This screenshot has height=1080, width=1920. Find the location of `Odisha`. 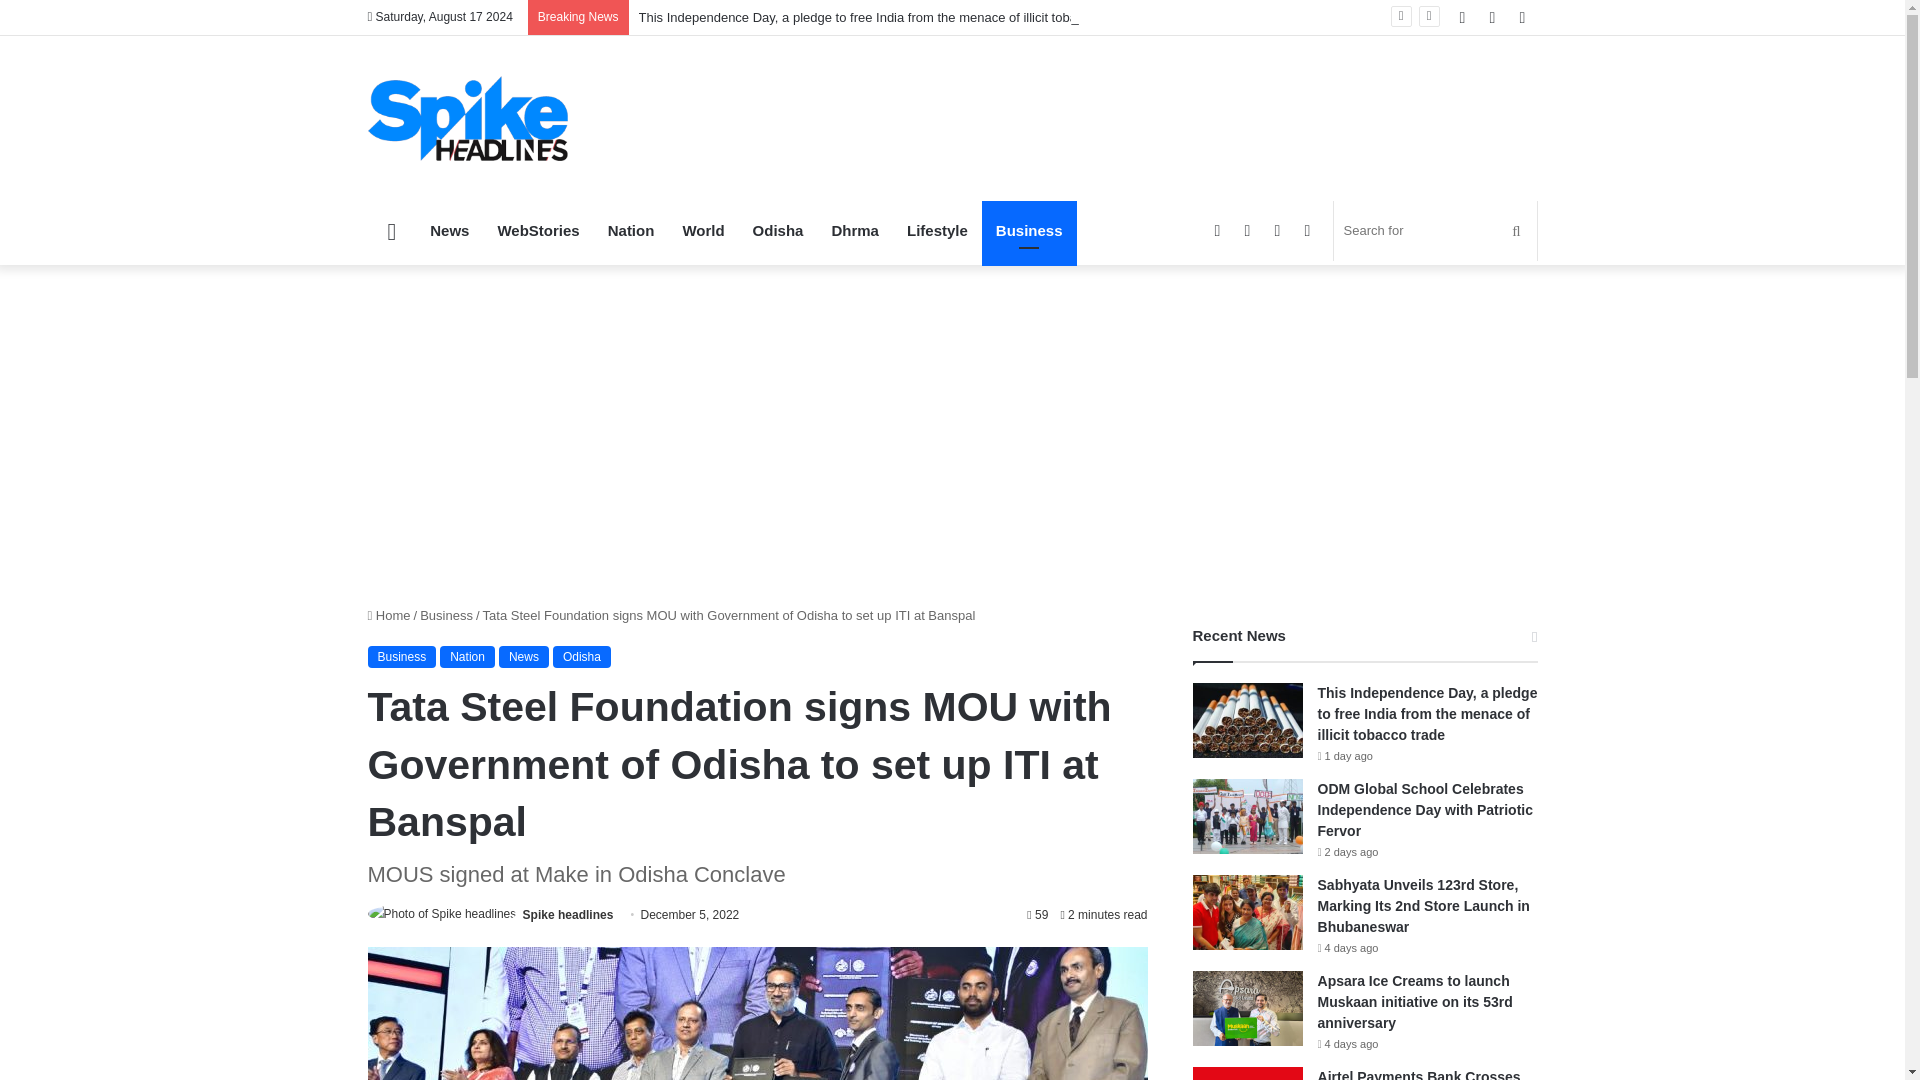

Odisha is located at coordinates (778, 230).